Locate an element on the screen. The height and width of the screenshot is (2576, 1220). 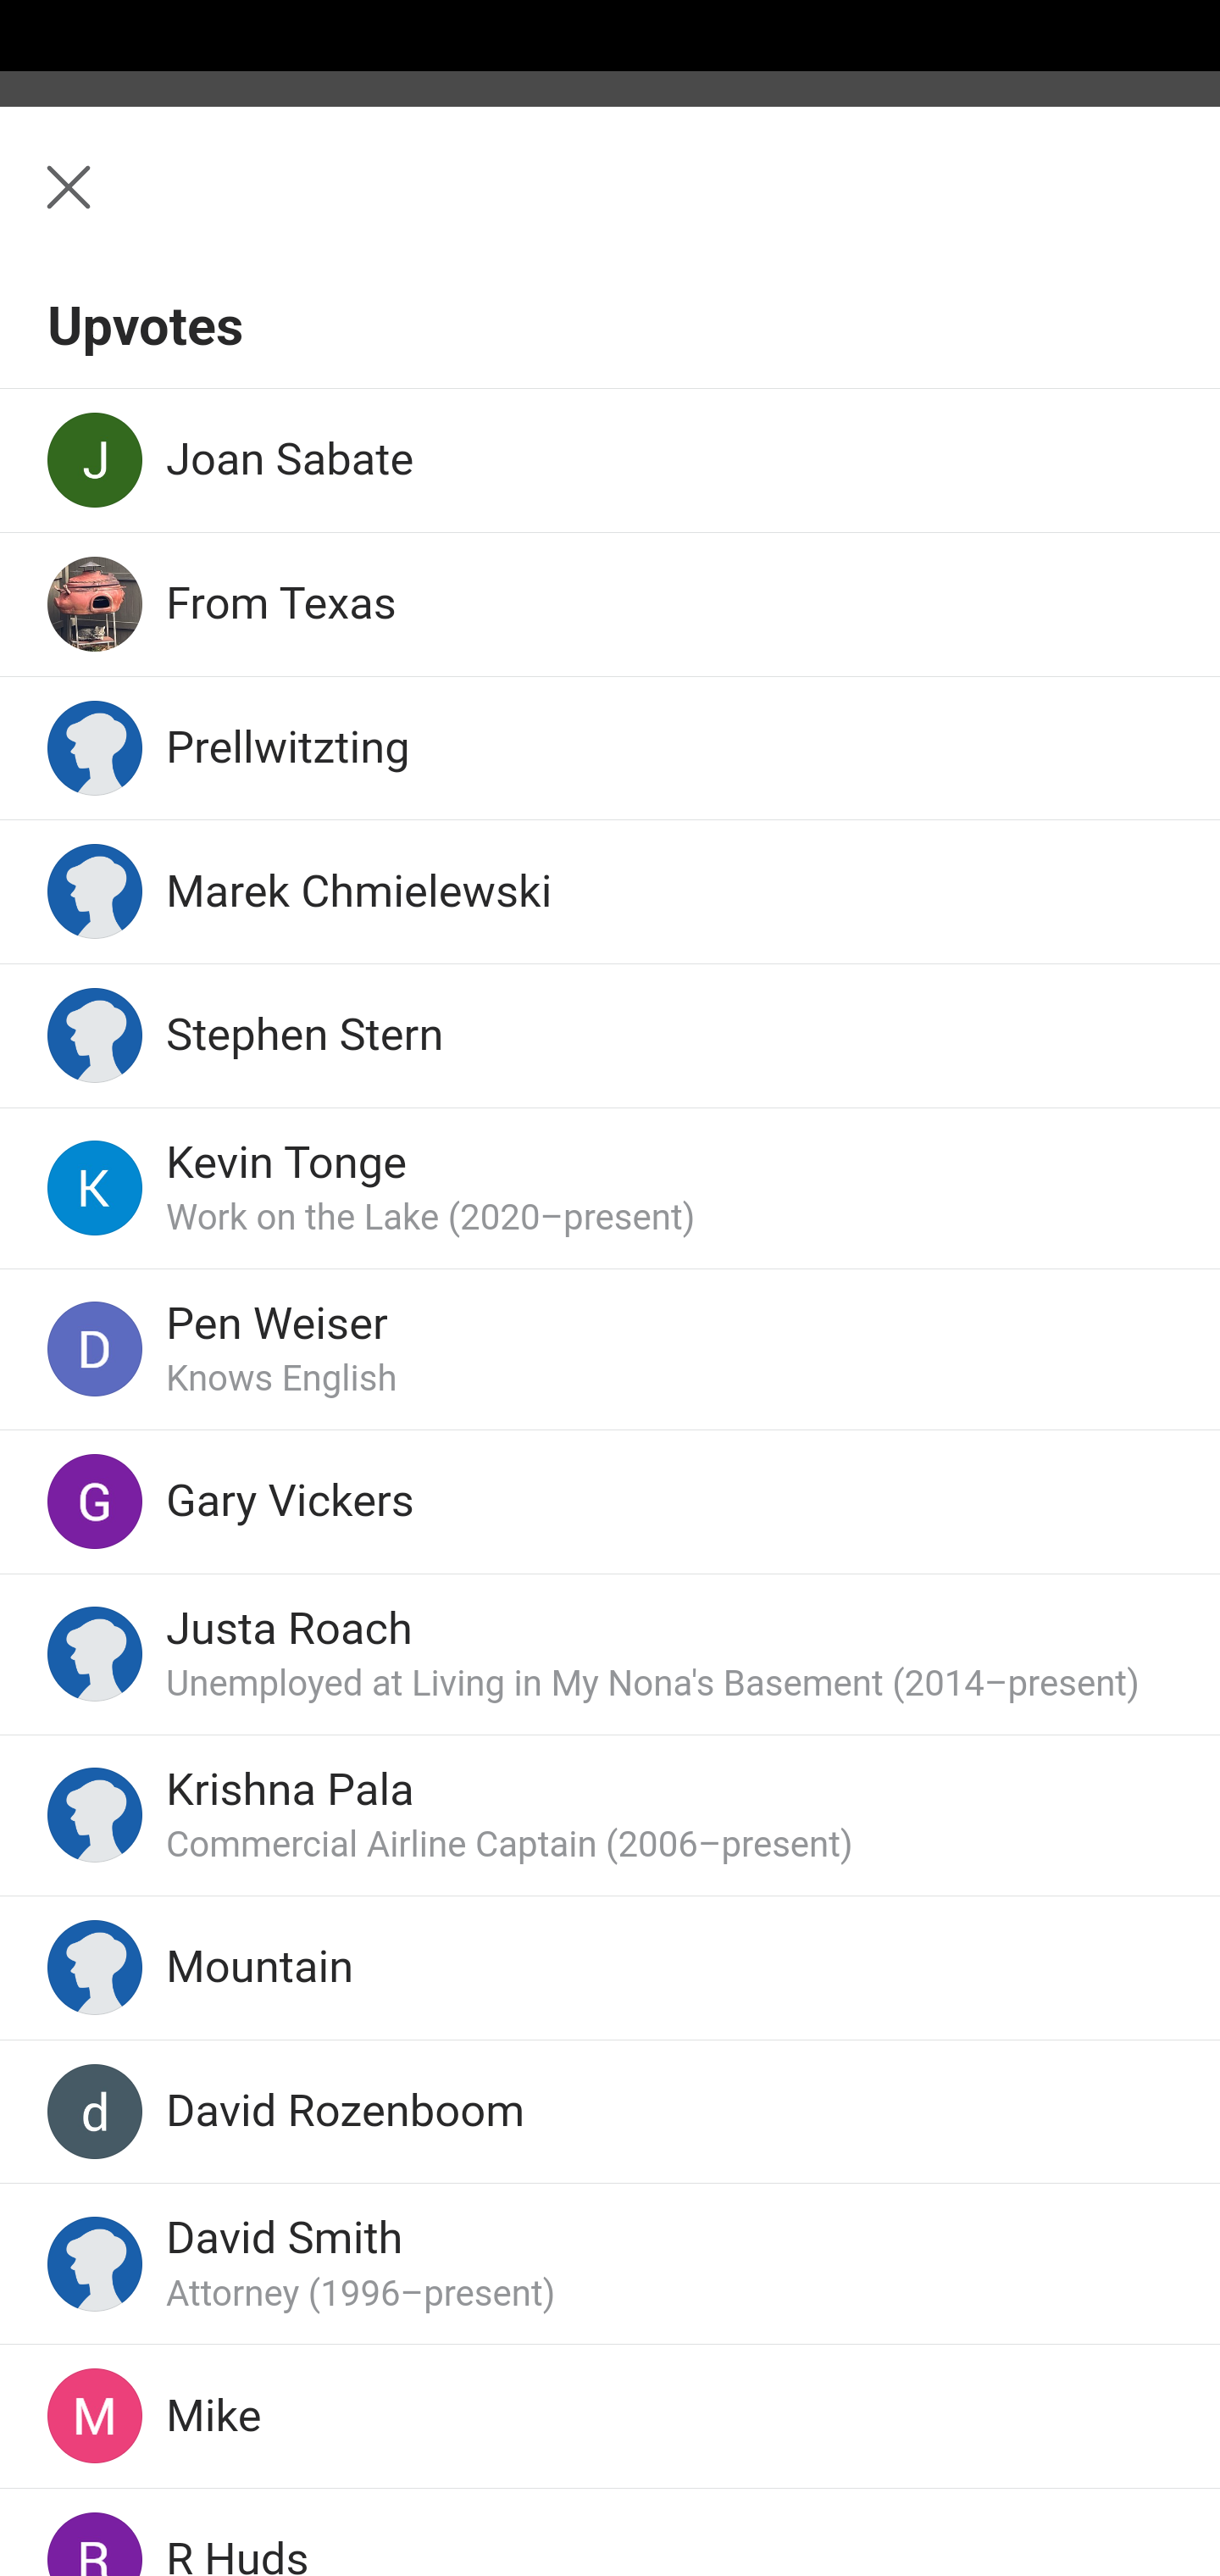
Downvote is located at coordinates (454, 2291).